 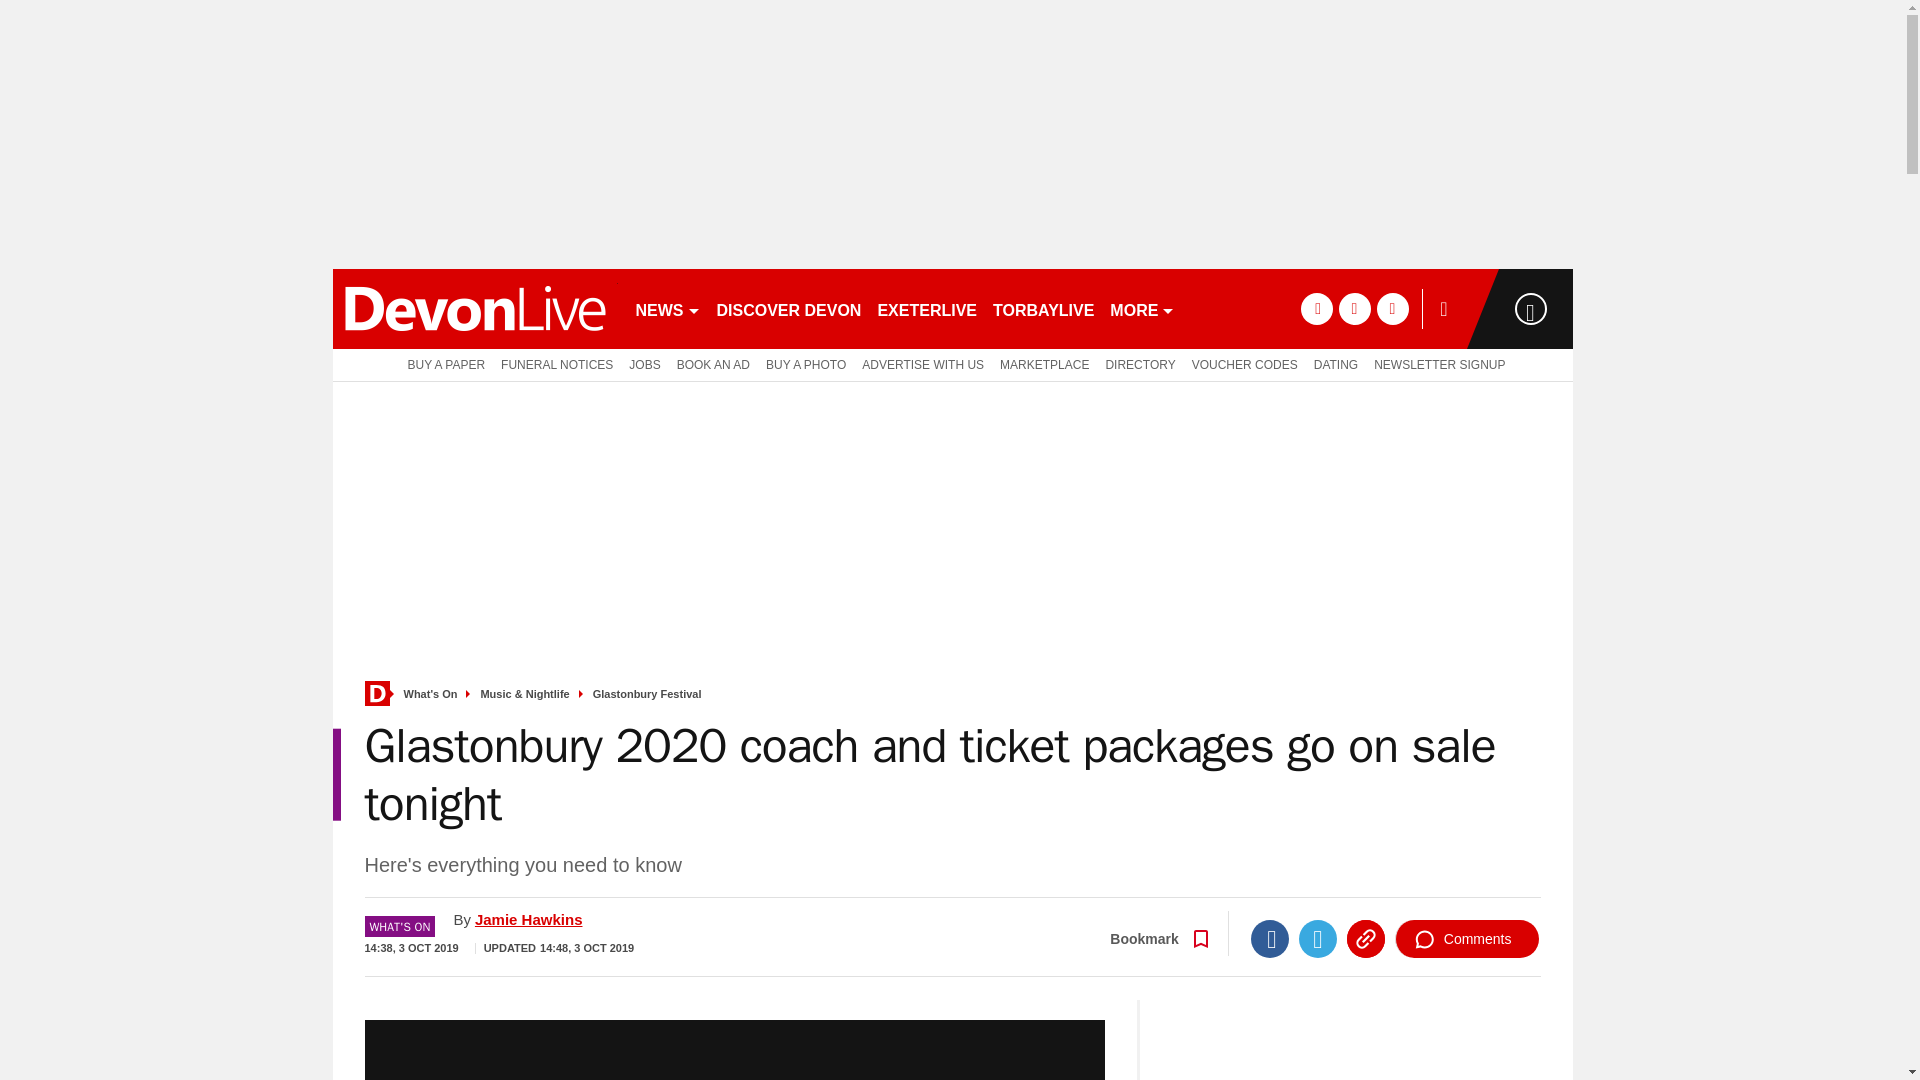 I want to click on Facebook, so click(x=1270, y=938).